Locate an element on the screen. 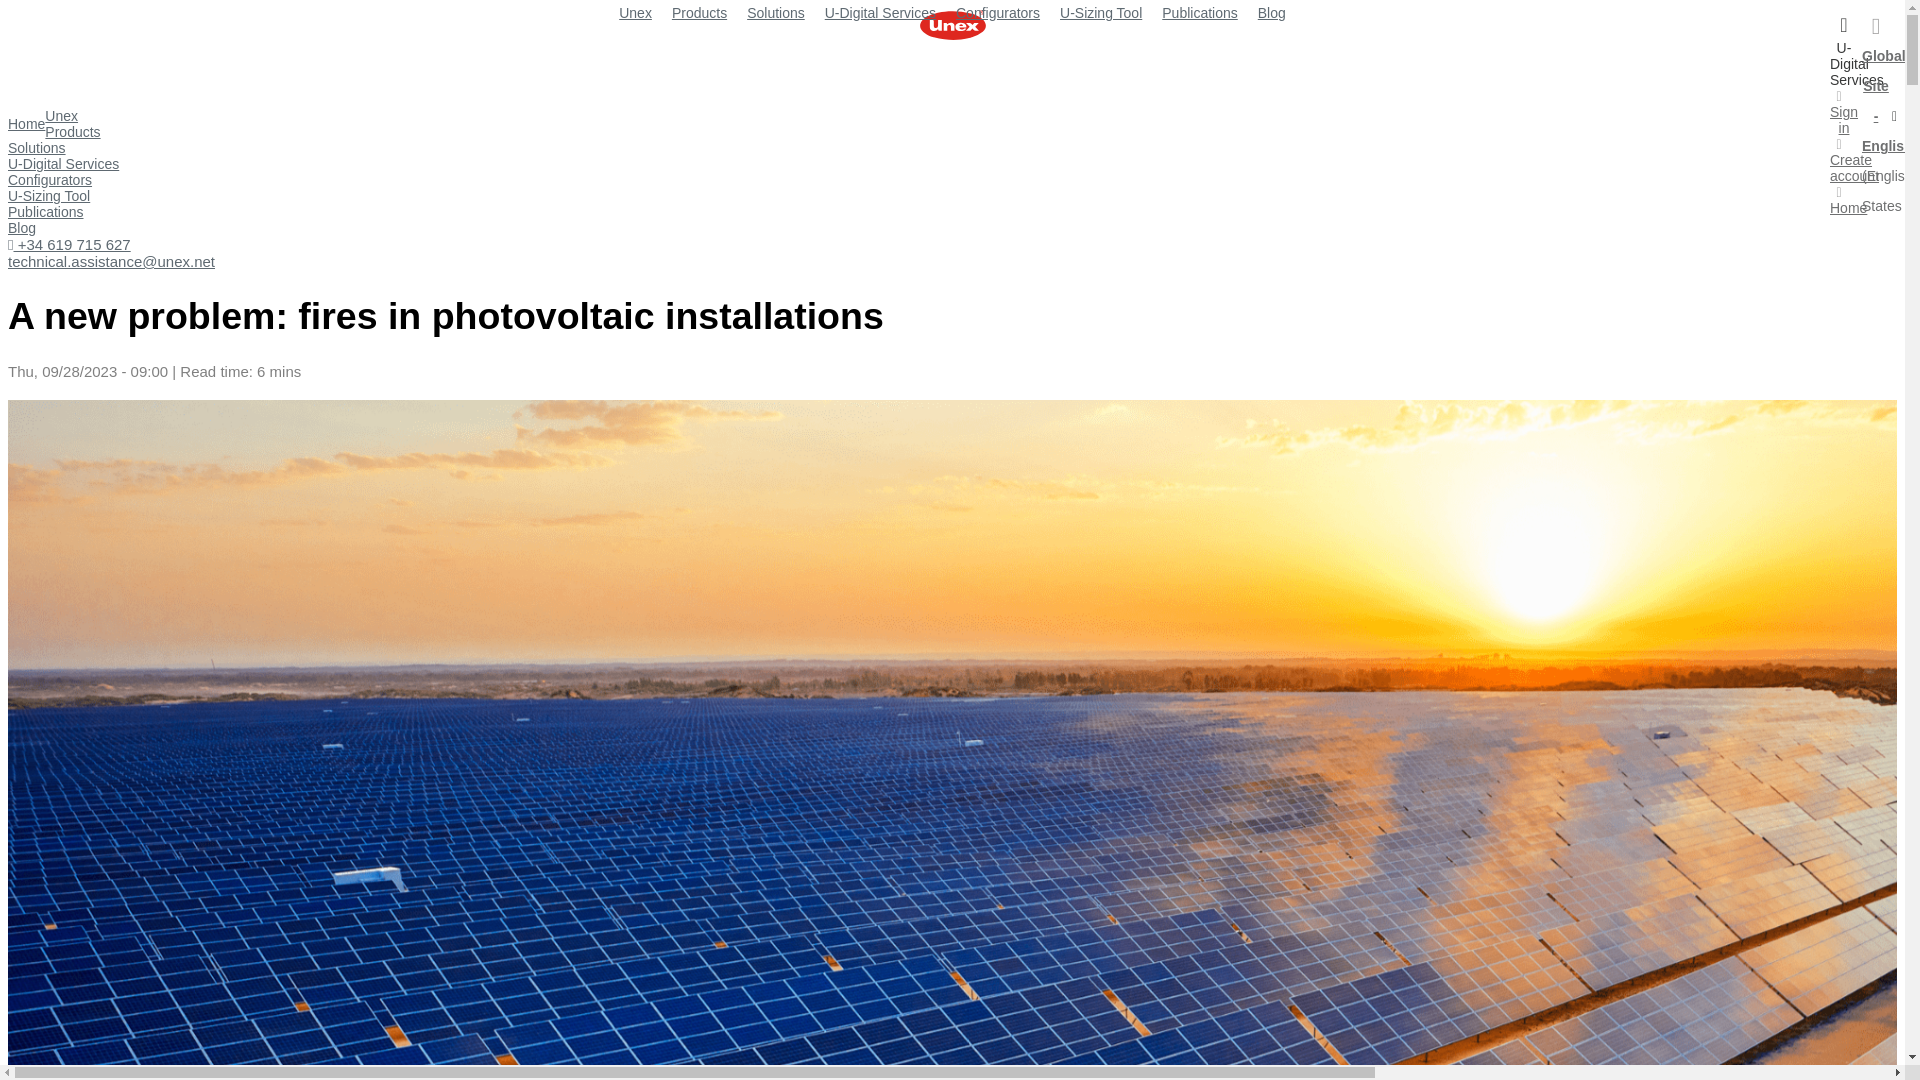 This screenshot has height=1080, width=1920. Publications is located at coordinates (1200, 12).